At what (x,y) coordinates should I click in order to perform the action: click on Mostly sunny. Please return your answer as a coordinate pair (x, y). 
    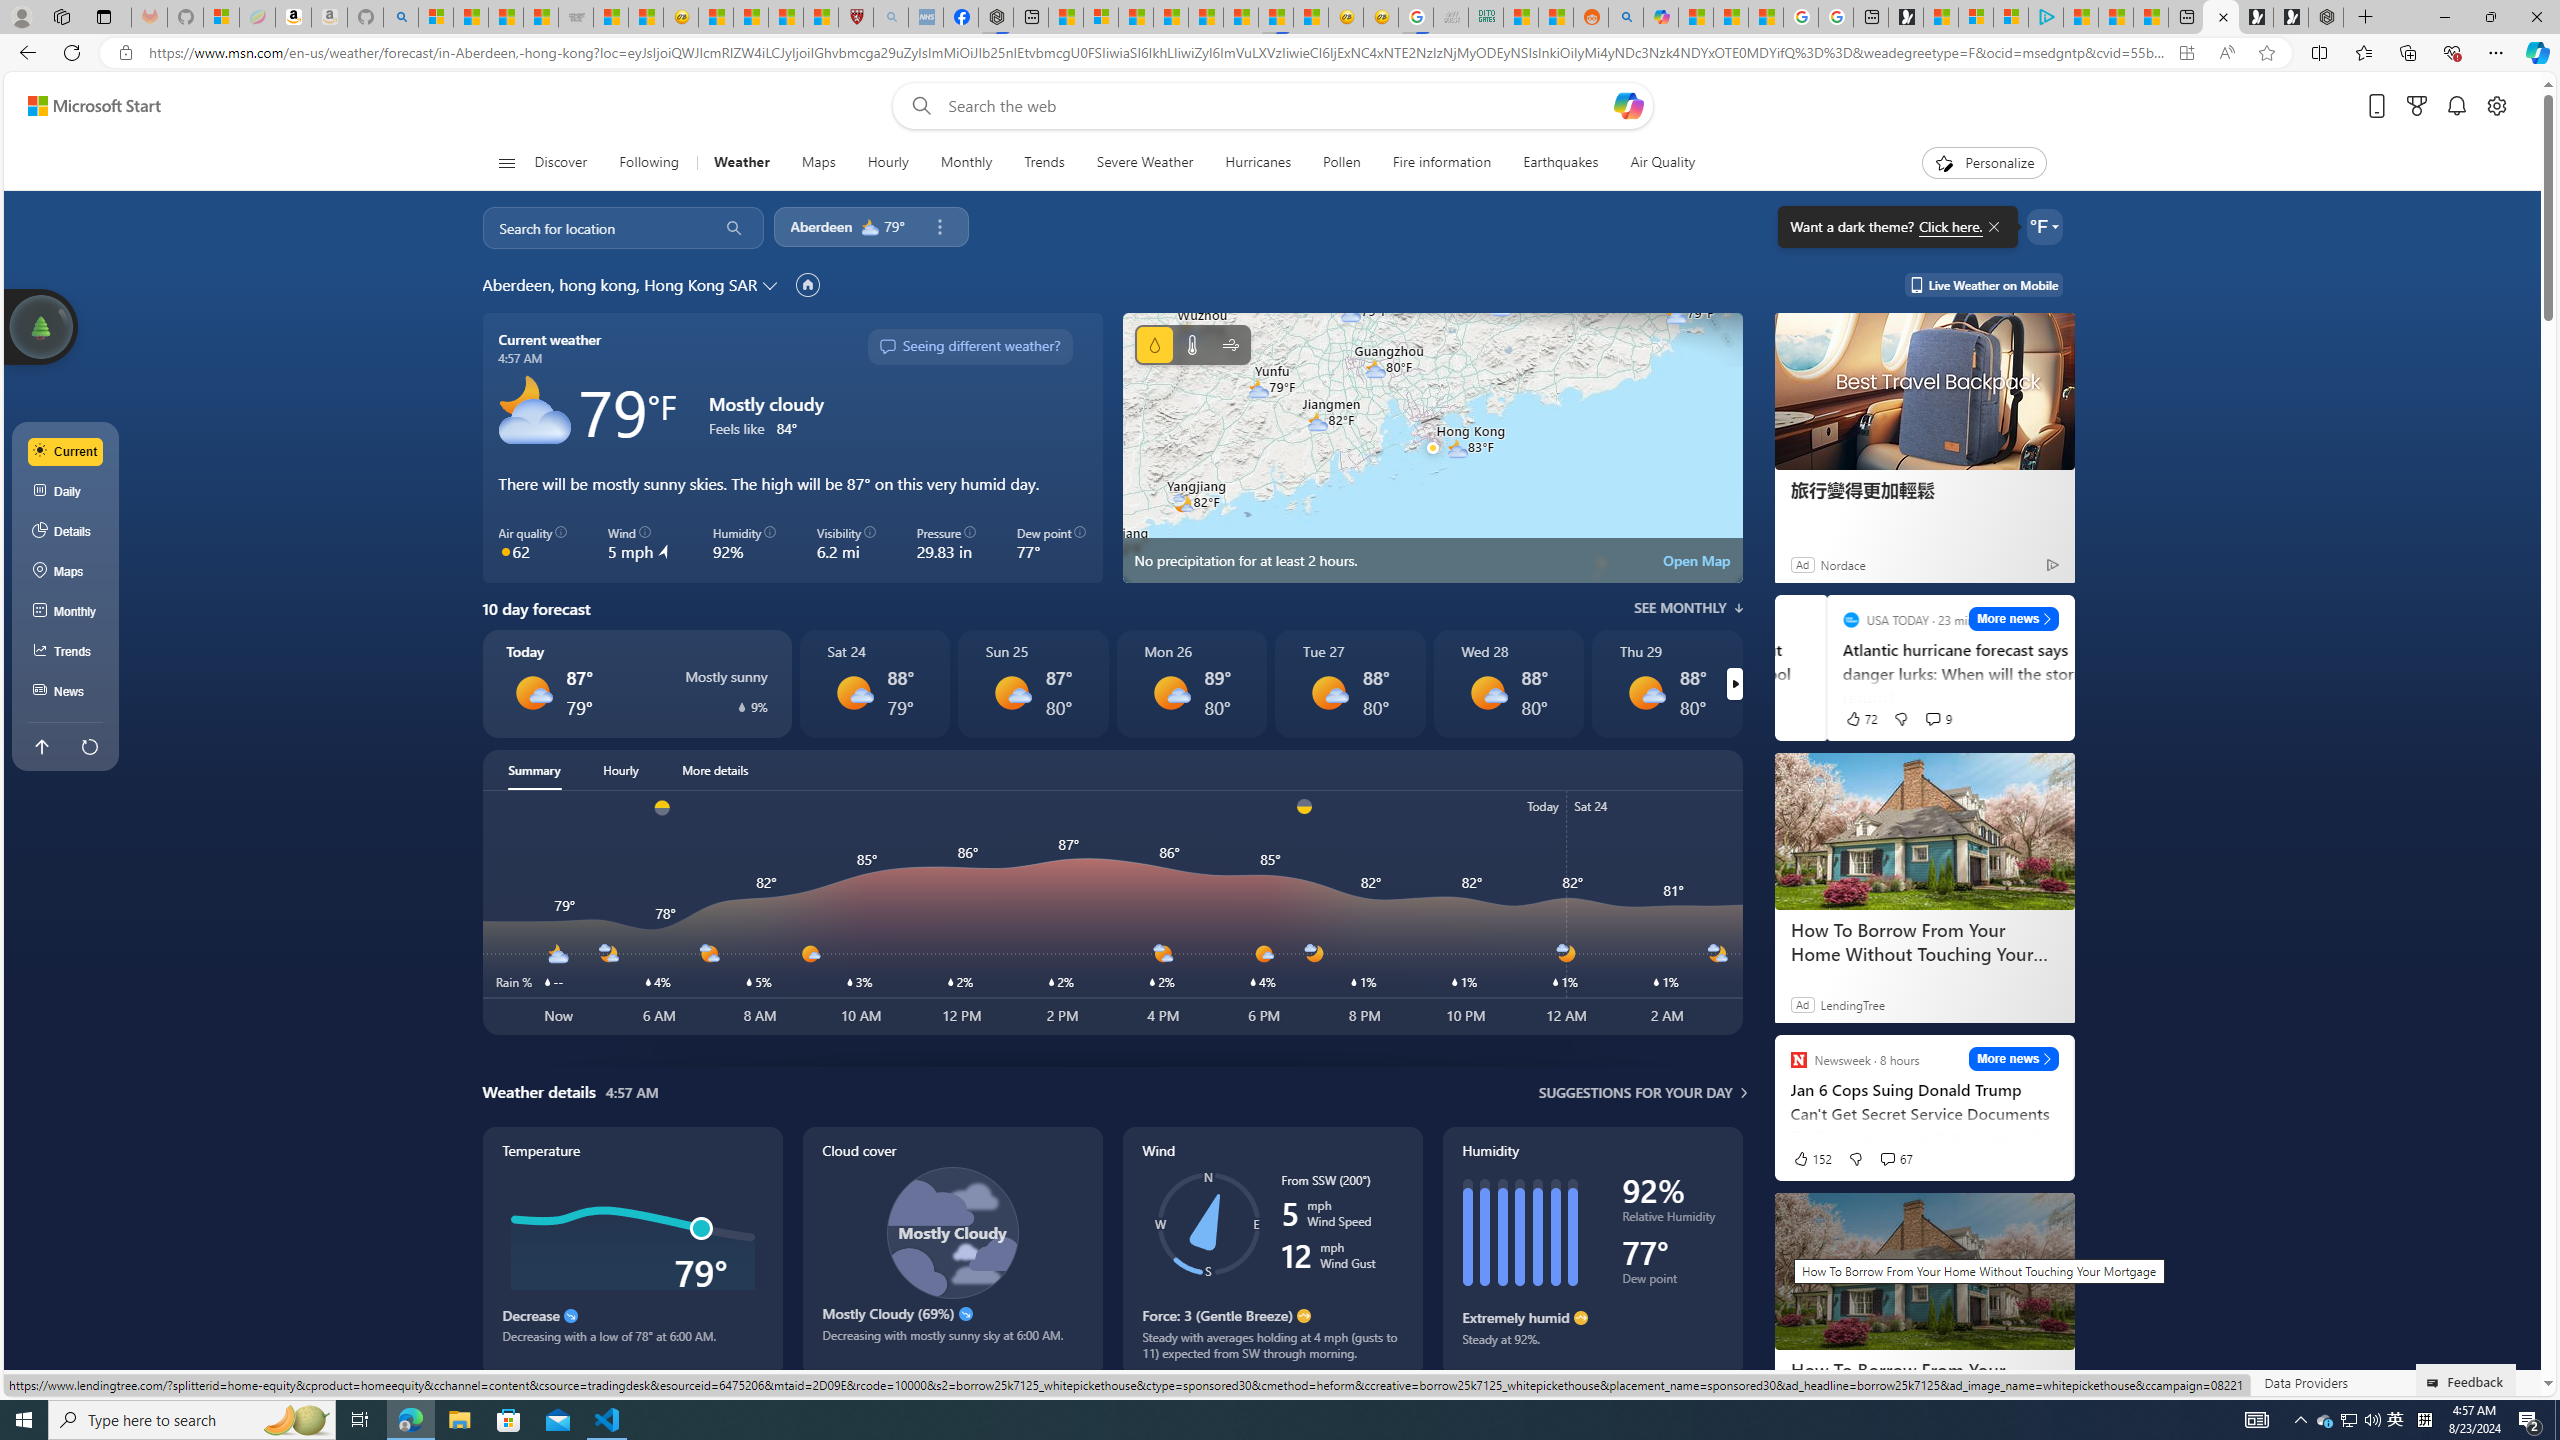
    Looking at the image, I should click on (1646, 692).